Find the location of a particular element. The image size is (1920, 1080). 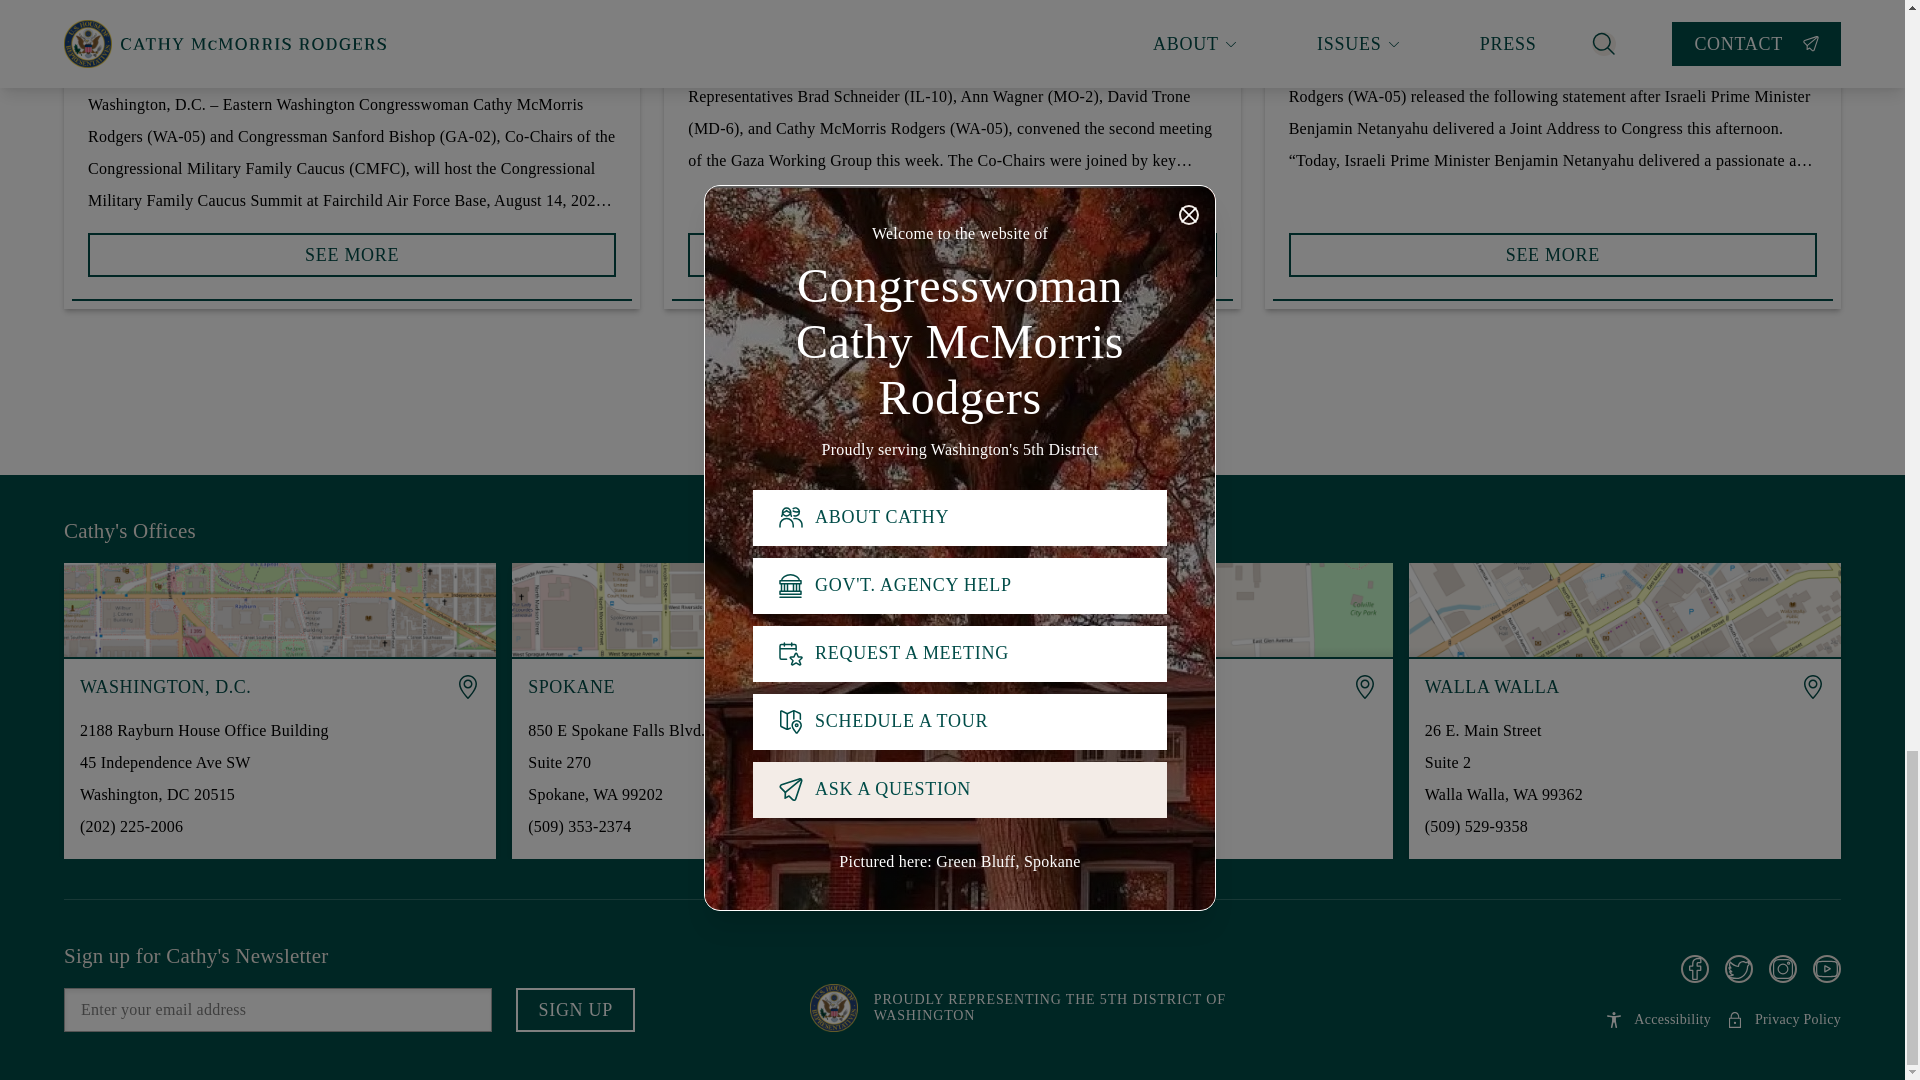

SEE MORE is located at coordinates (352, 246).